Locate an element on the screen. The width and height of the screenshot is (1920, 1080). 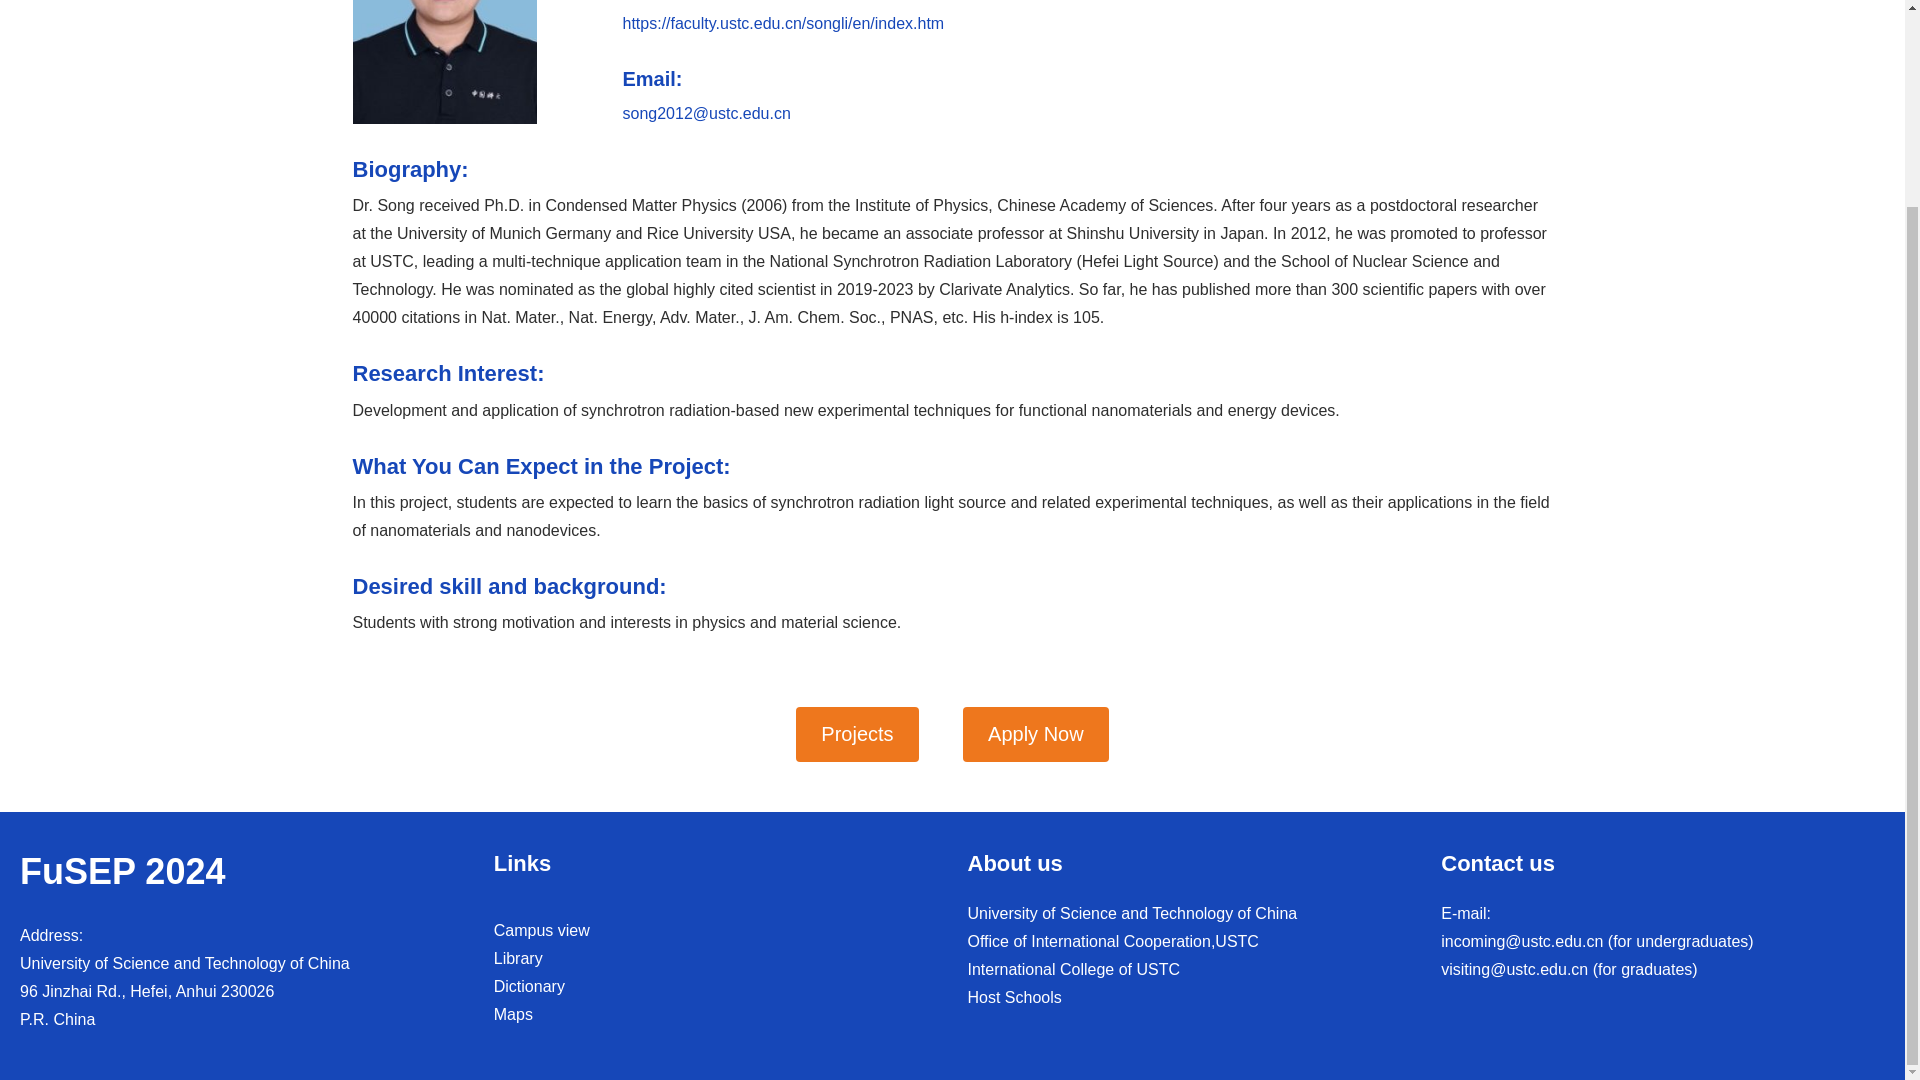
Host Schools is located at coordinates (1014, 997).